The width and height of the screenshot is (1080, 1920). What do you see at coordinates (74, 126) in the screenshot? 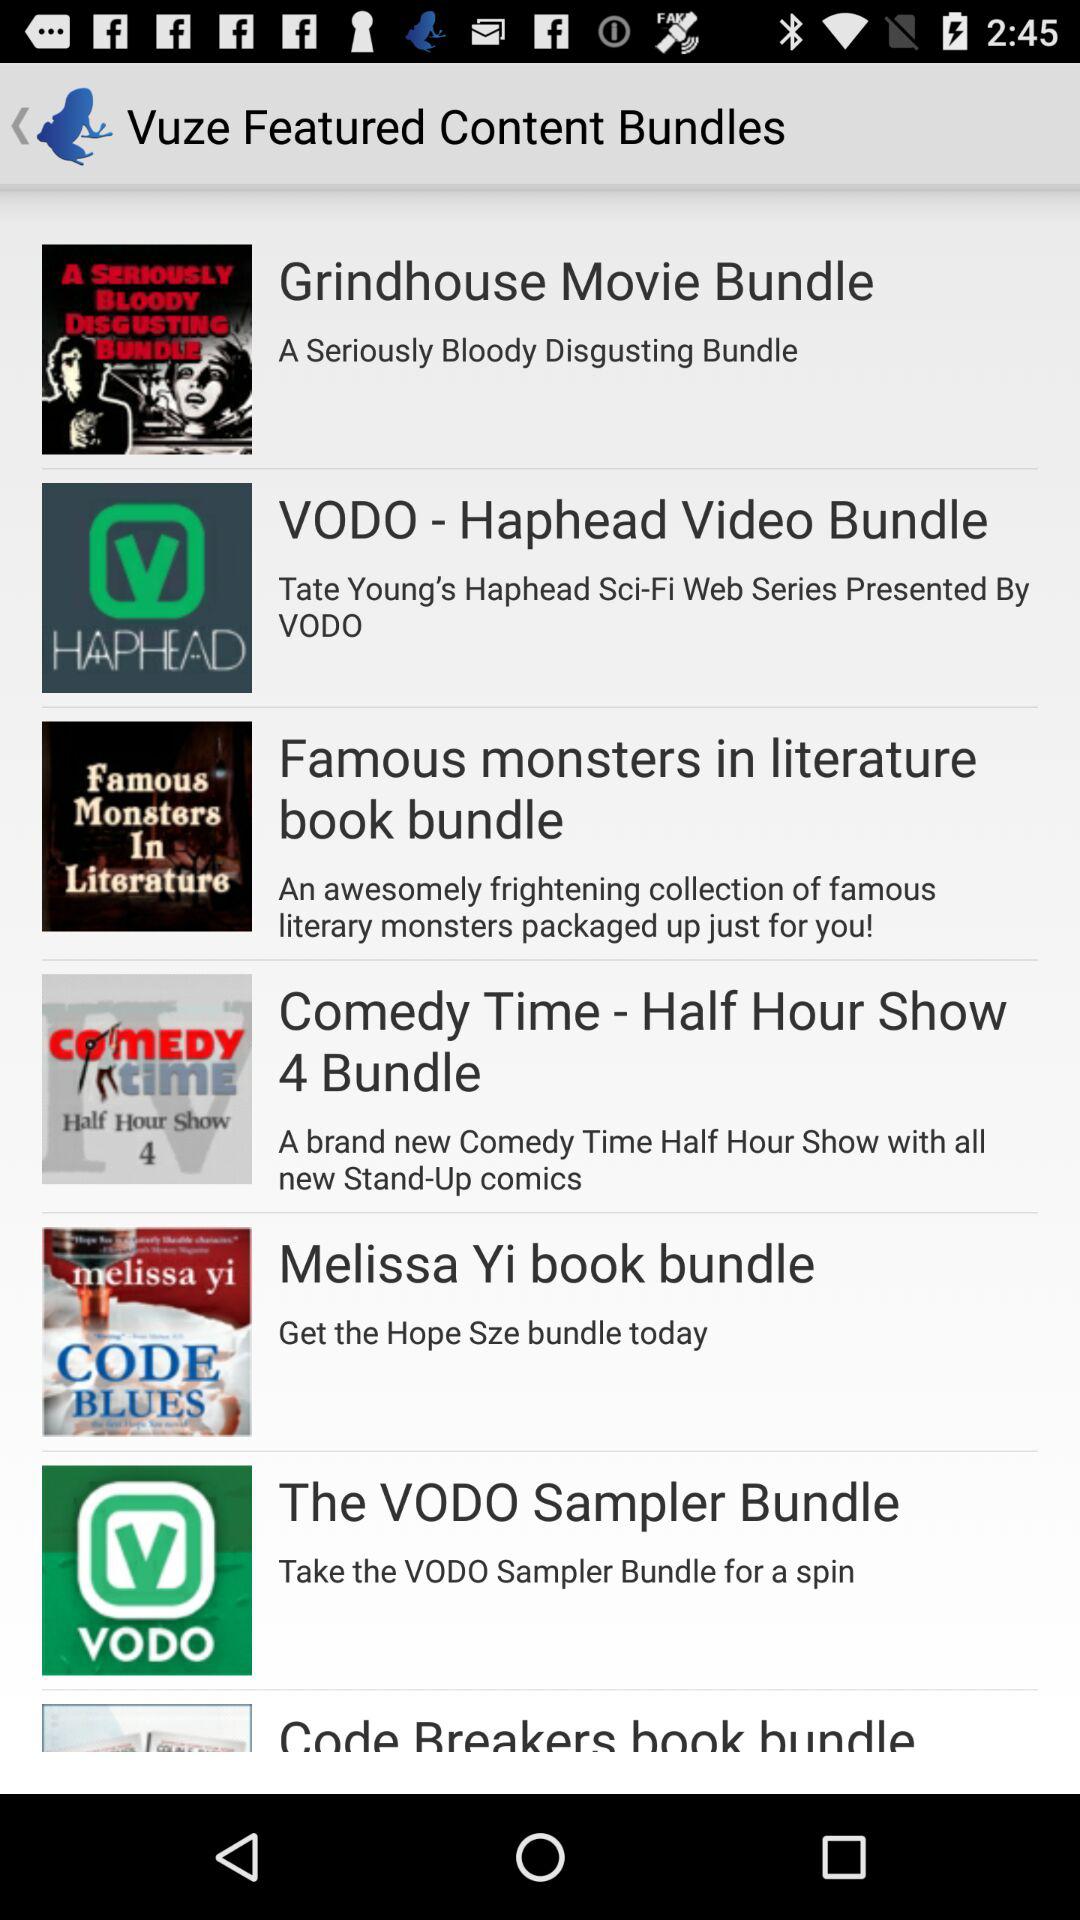
I see `click on the image which is left side of the text vuze featured content bundles` at bounding box center [74, 126].